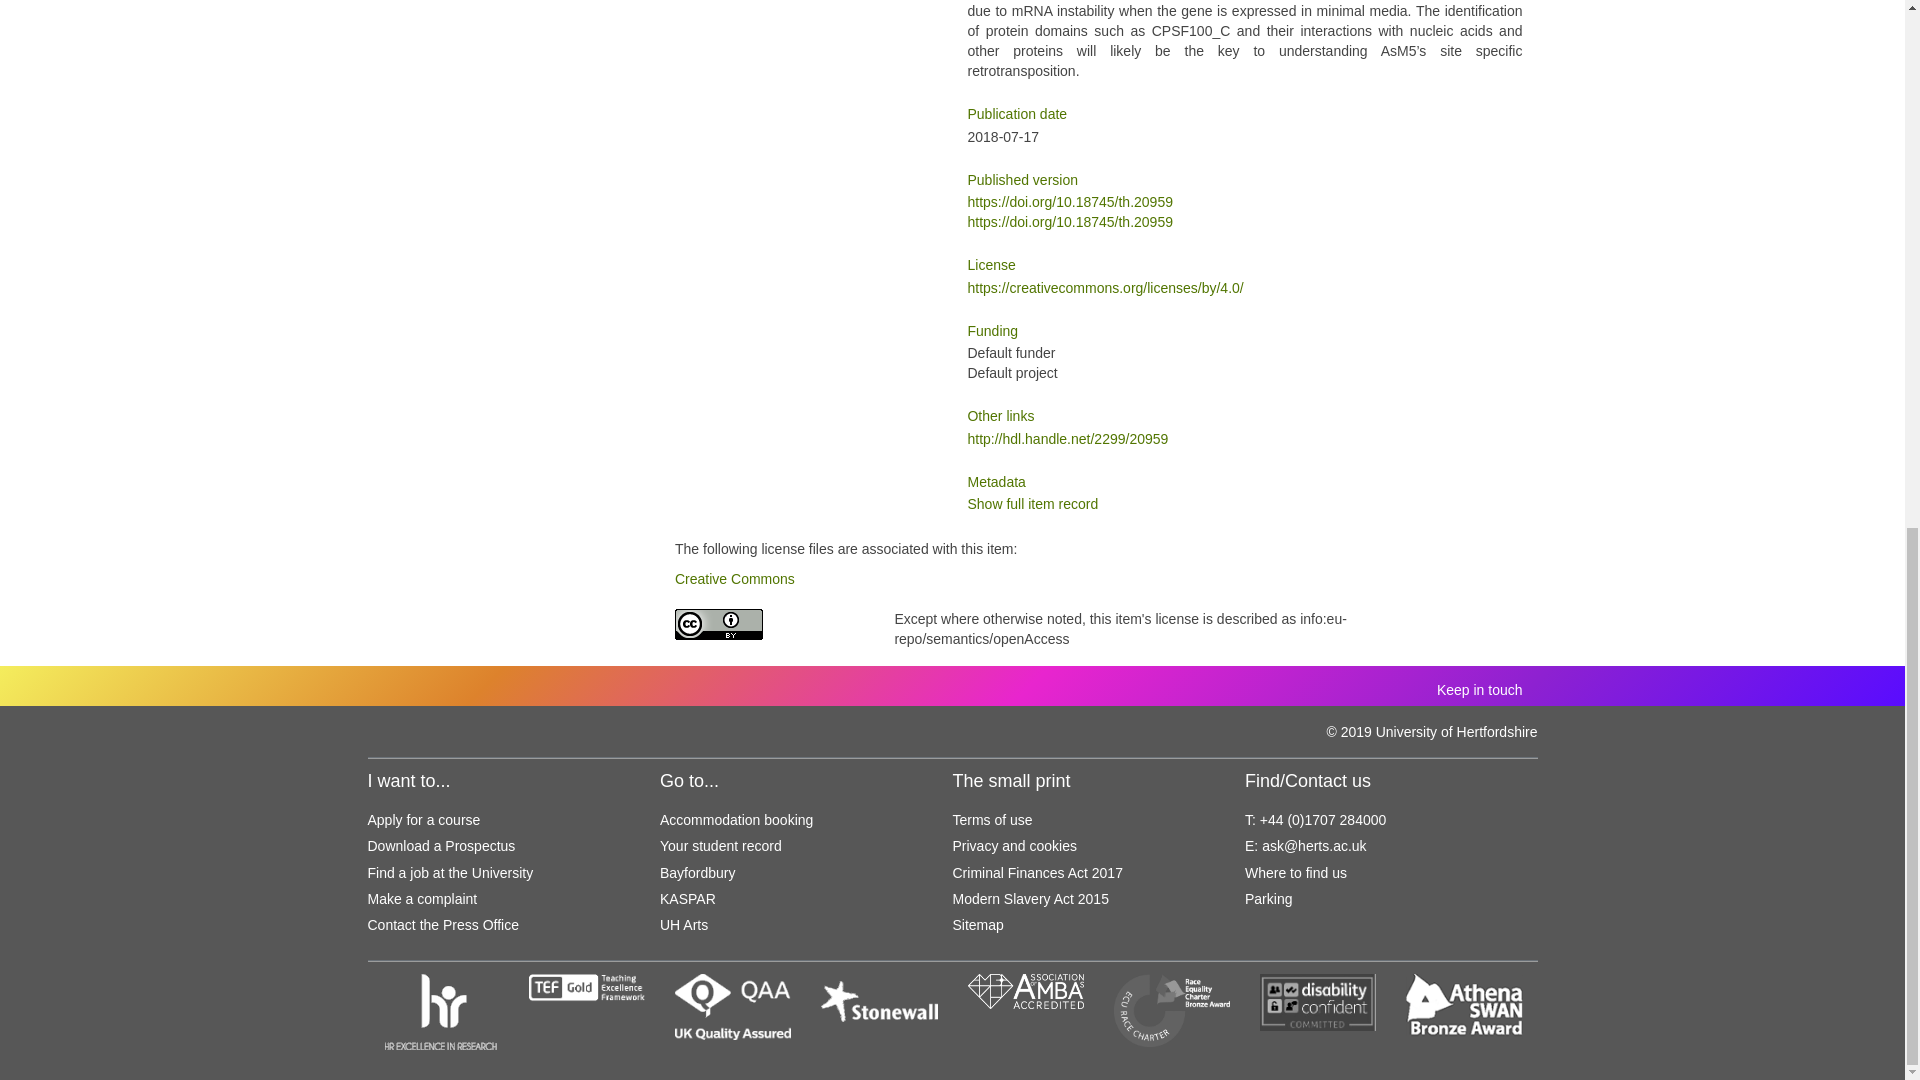 The height and width of the screenshot is (1080, 1920). Describe the element at coordinates (734, 579) in the screenshot. I see `Creative Commons` at that location.